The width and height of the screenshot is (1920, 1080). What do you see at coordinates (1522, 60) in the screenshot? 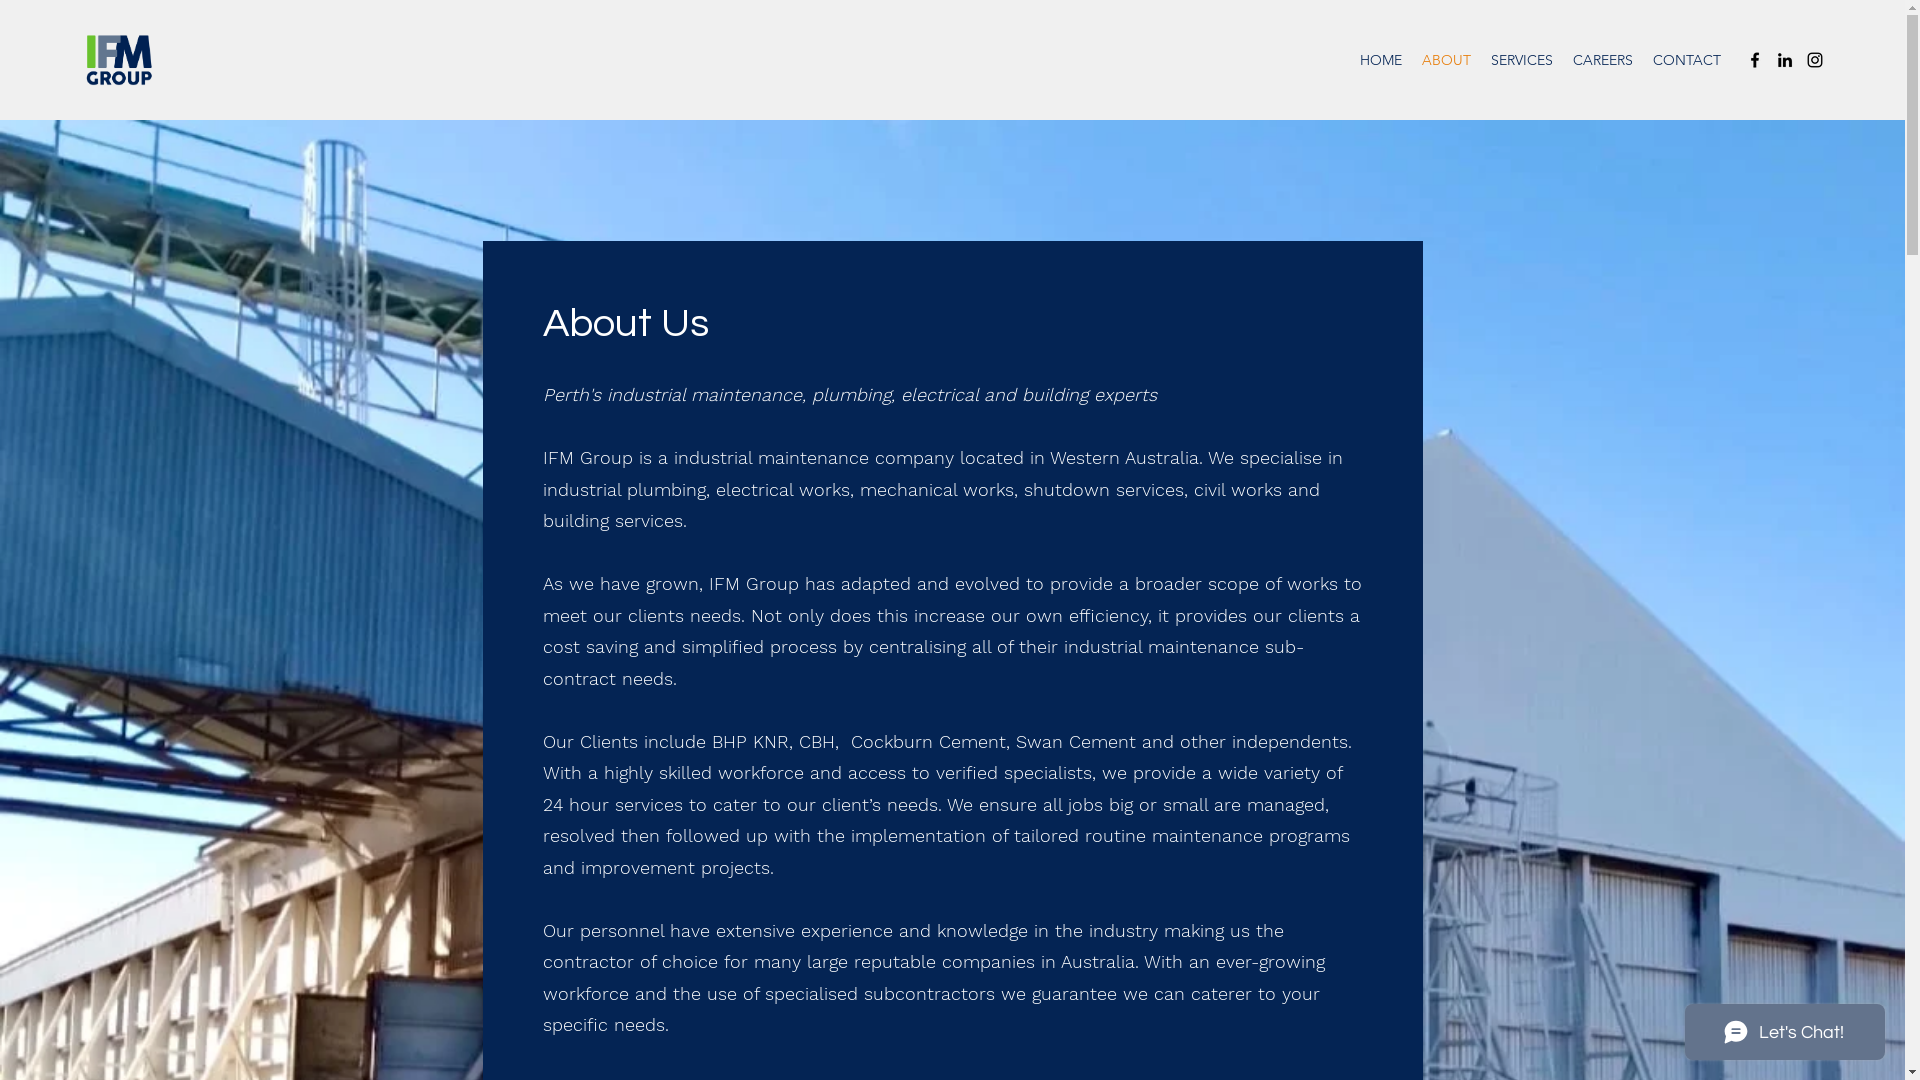
I see `SERVICES` at bounding box center [1522, 60].